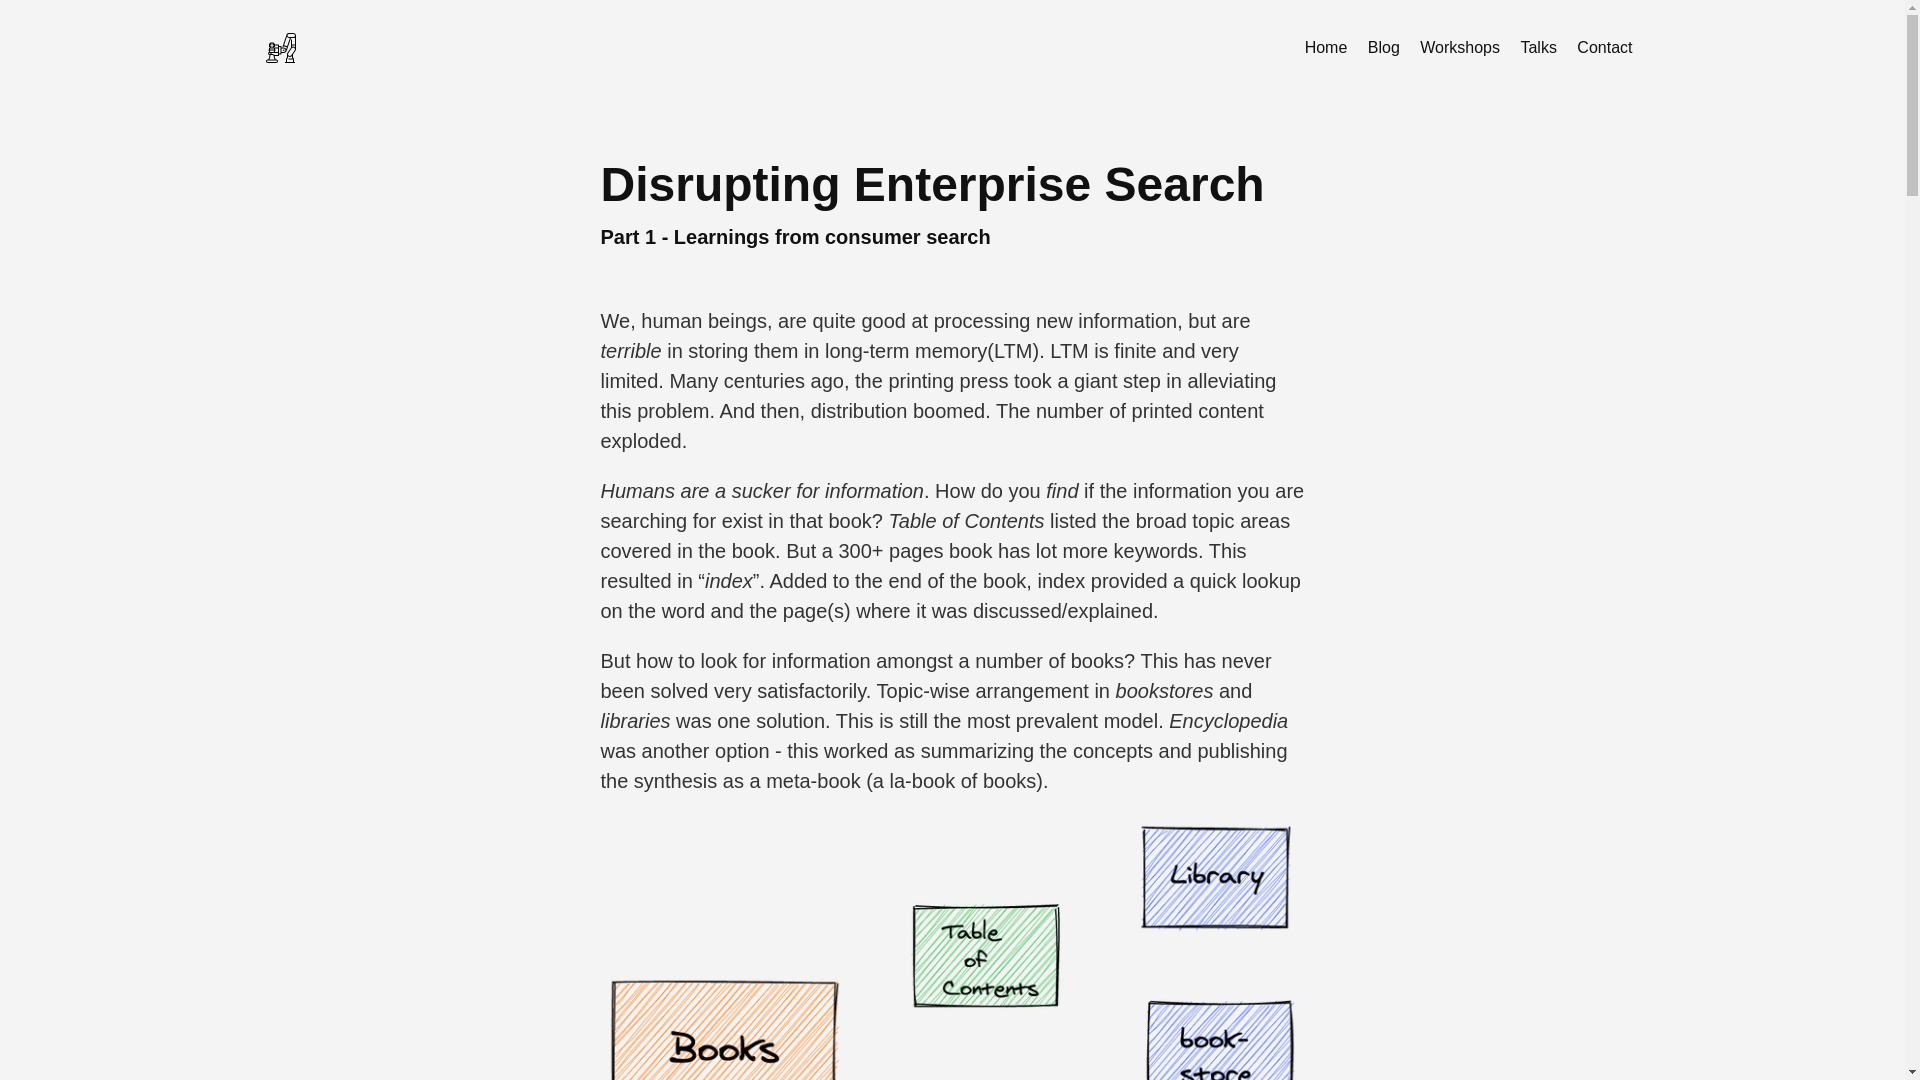 This screenshot has width=1920, height=1080. I want to click on Contact Form, so click(1604, 47).